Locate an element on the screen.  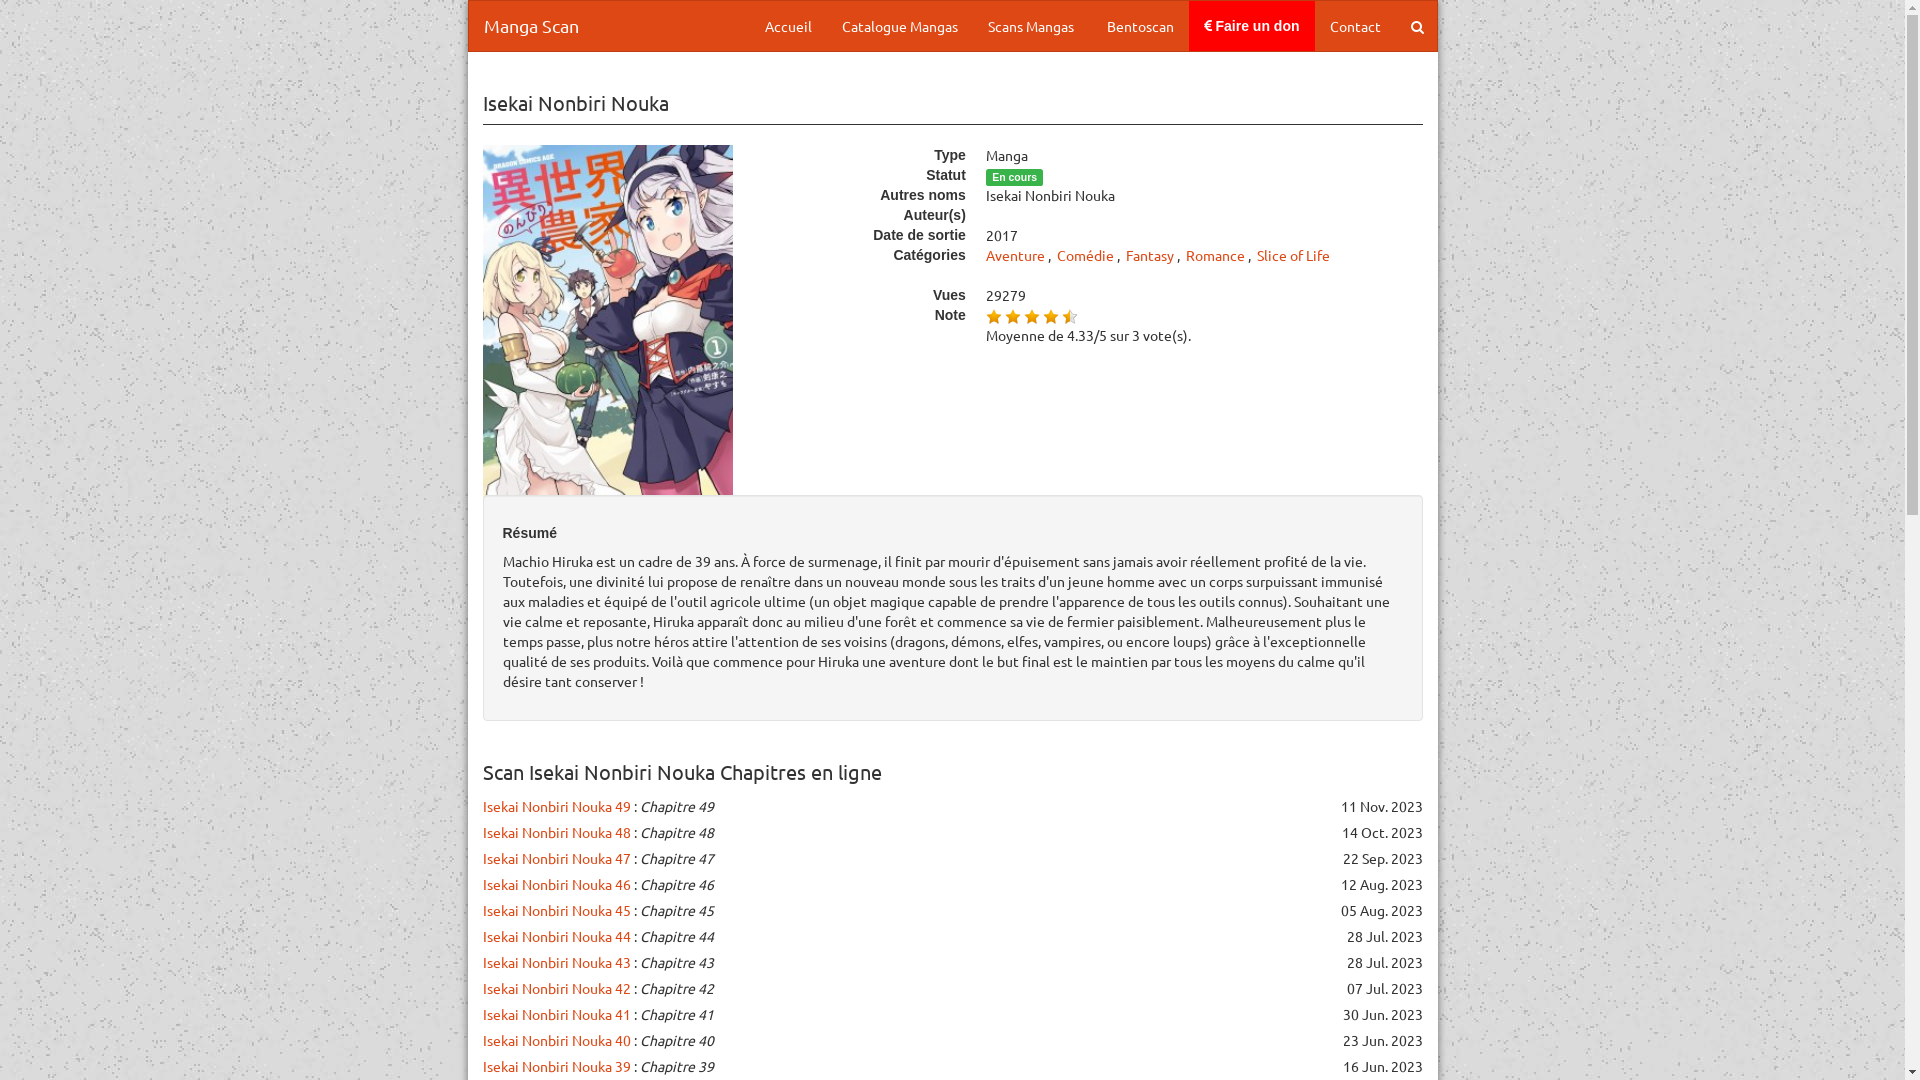
Scans Mangas is located at coordinates (1030, 26).